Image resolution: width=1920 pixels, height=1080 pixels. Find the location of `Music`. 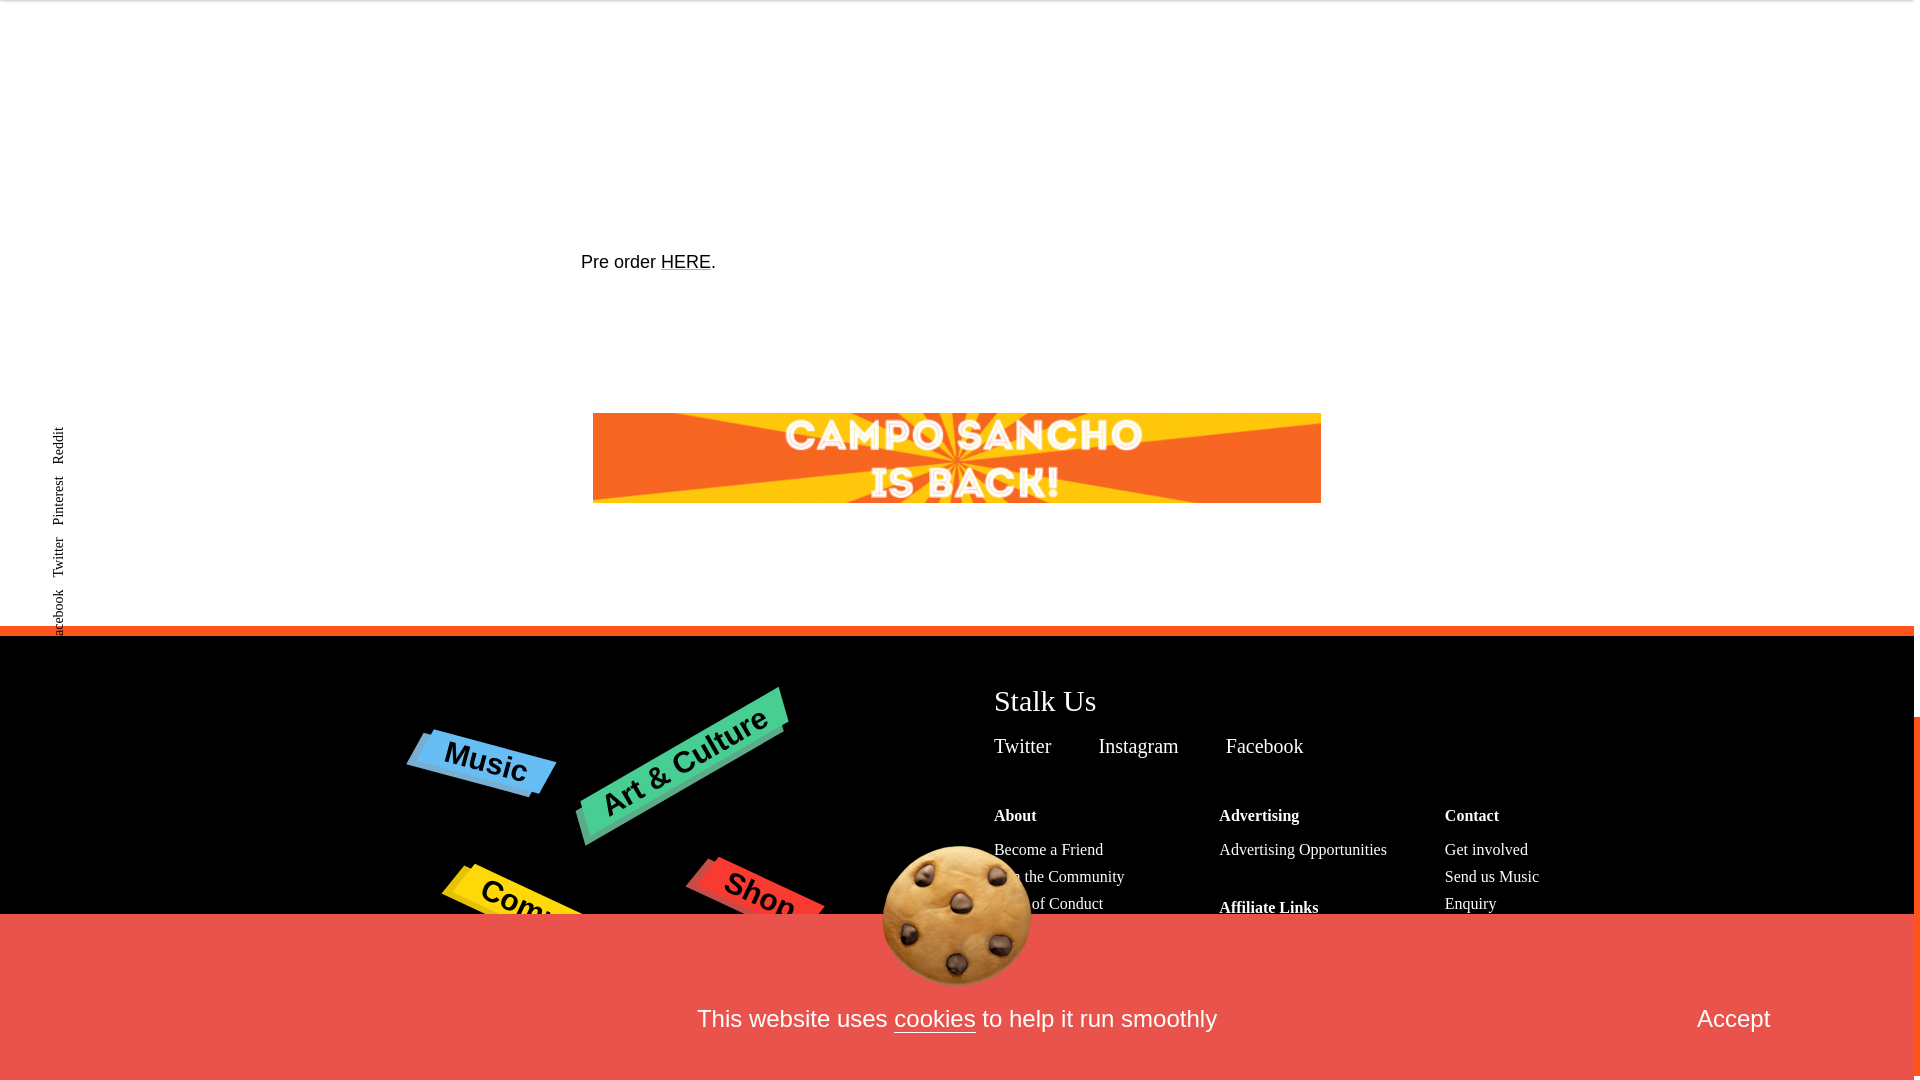

Music is located at coordinates (484, 744).